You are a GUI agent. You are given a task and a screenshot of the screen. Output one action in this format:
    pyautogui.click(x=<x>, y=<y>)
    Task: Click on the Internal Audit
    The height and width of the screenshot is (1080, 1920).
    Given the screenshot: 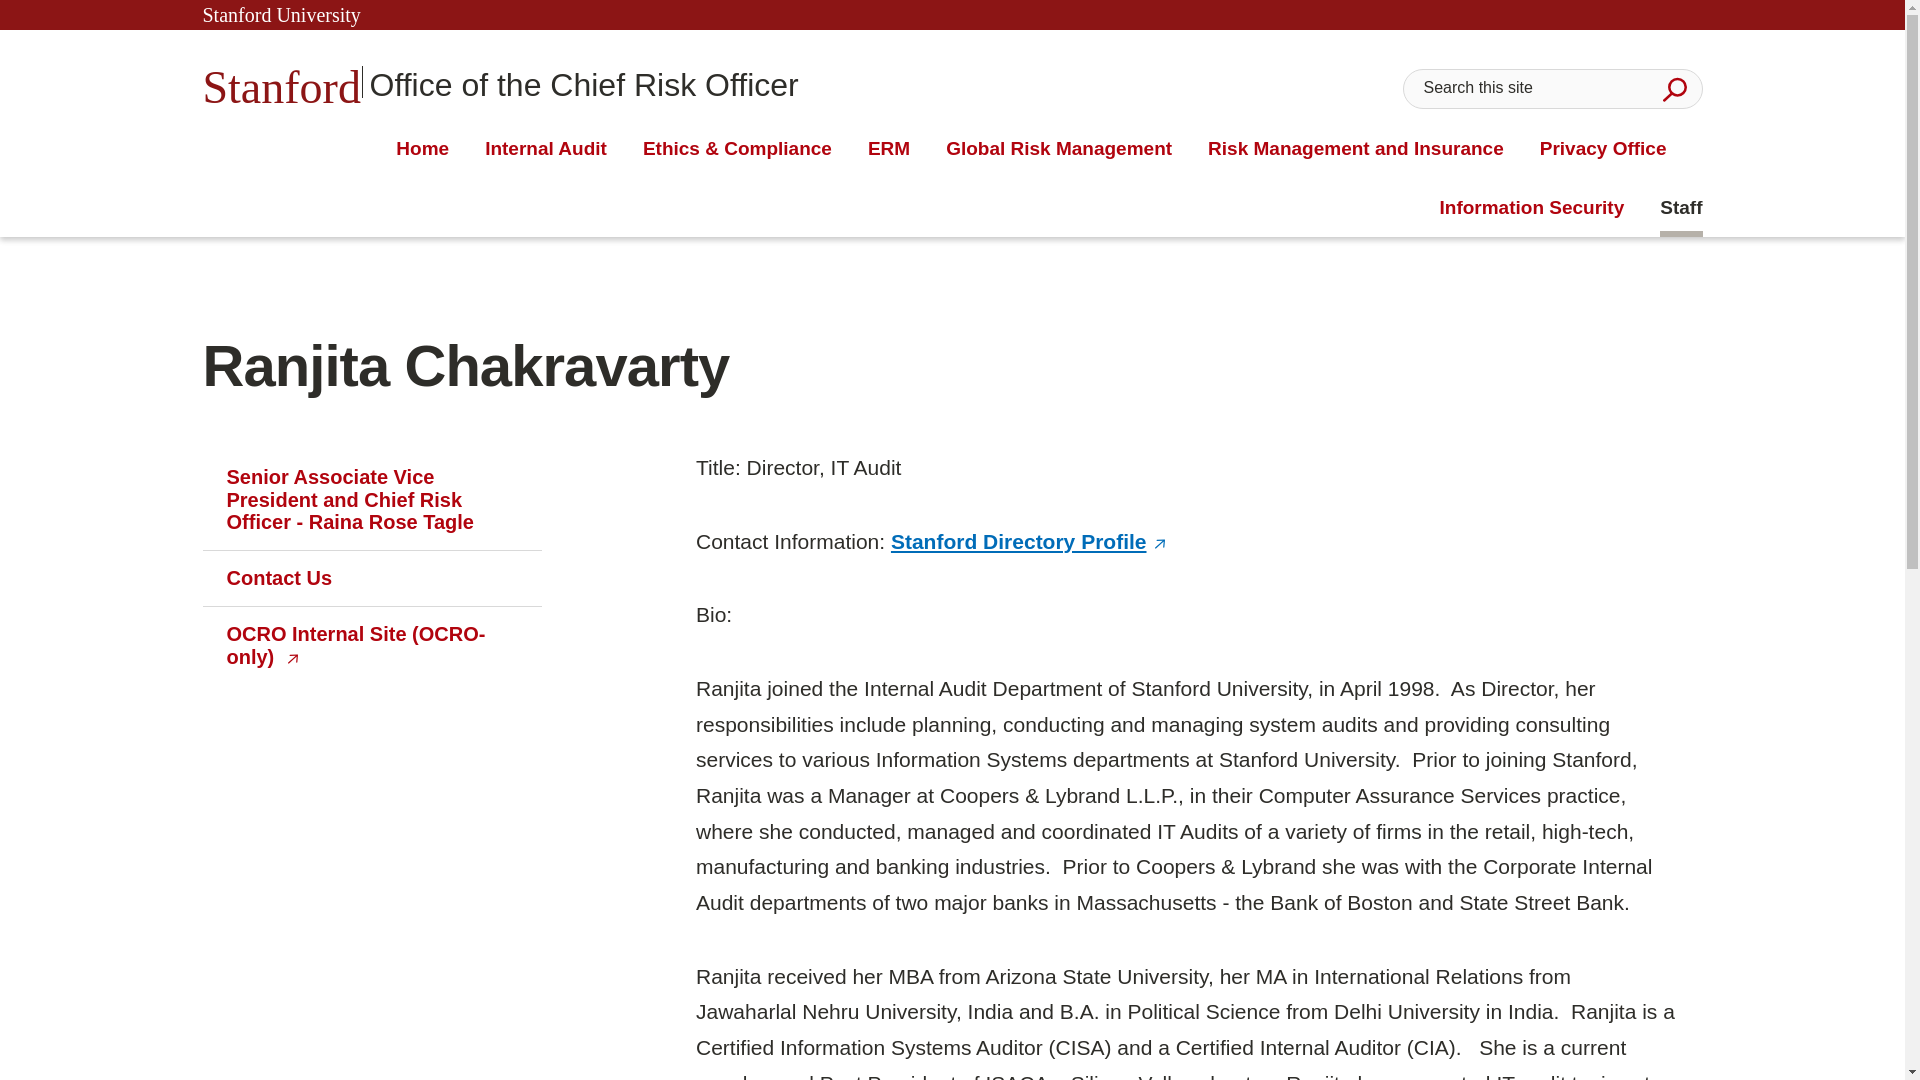 What is the action you would take?
    pyautogui.click(x=500, y=82)
    